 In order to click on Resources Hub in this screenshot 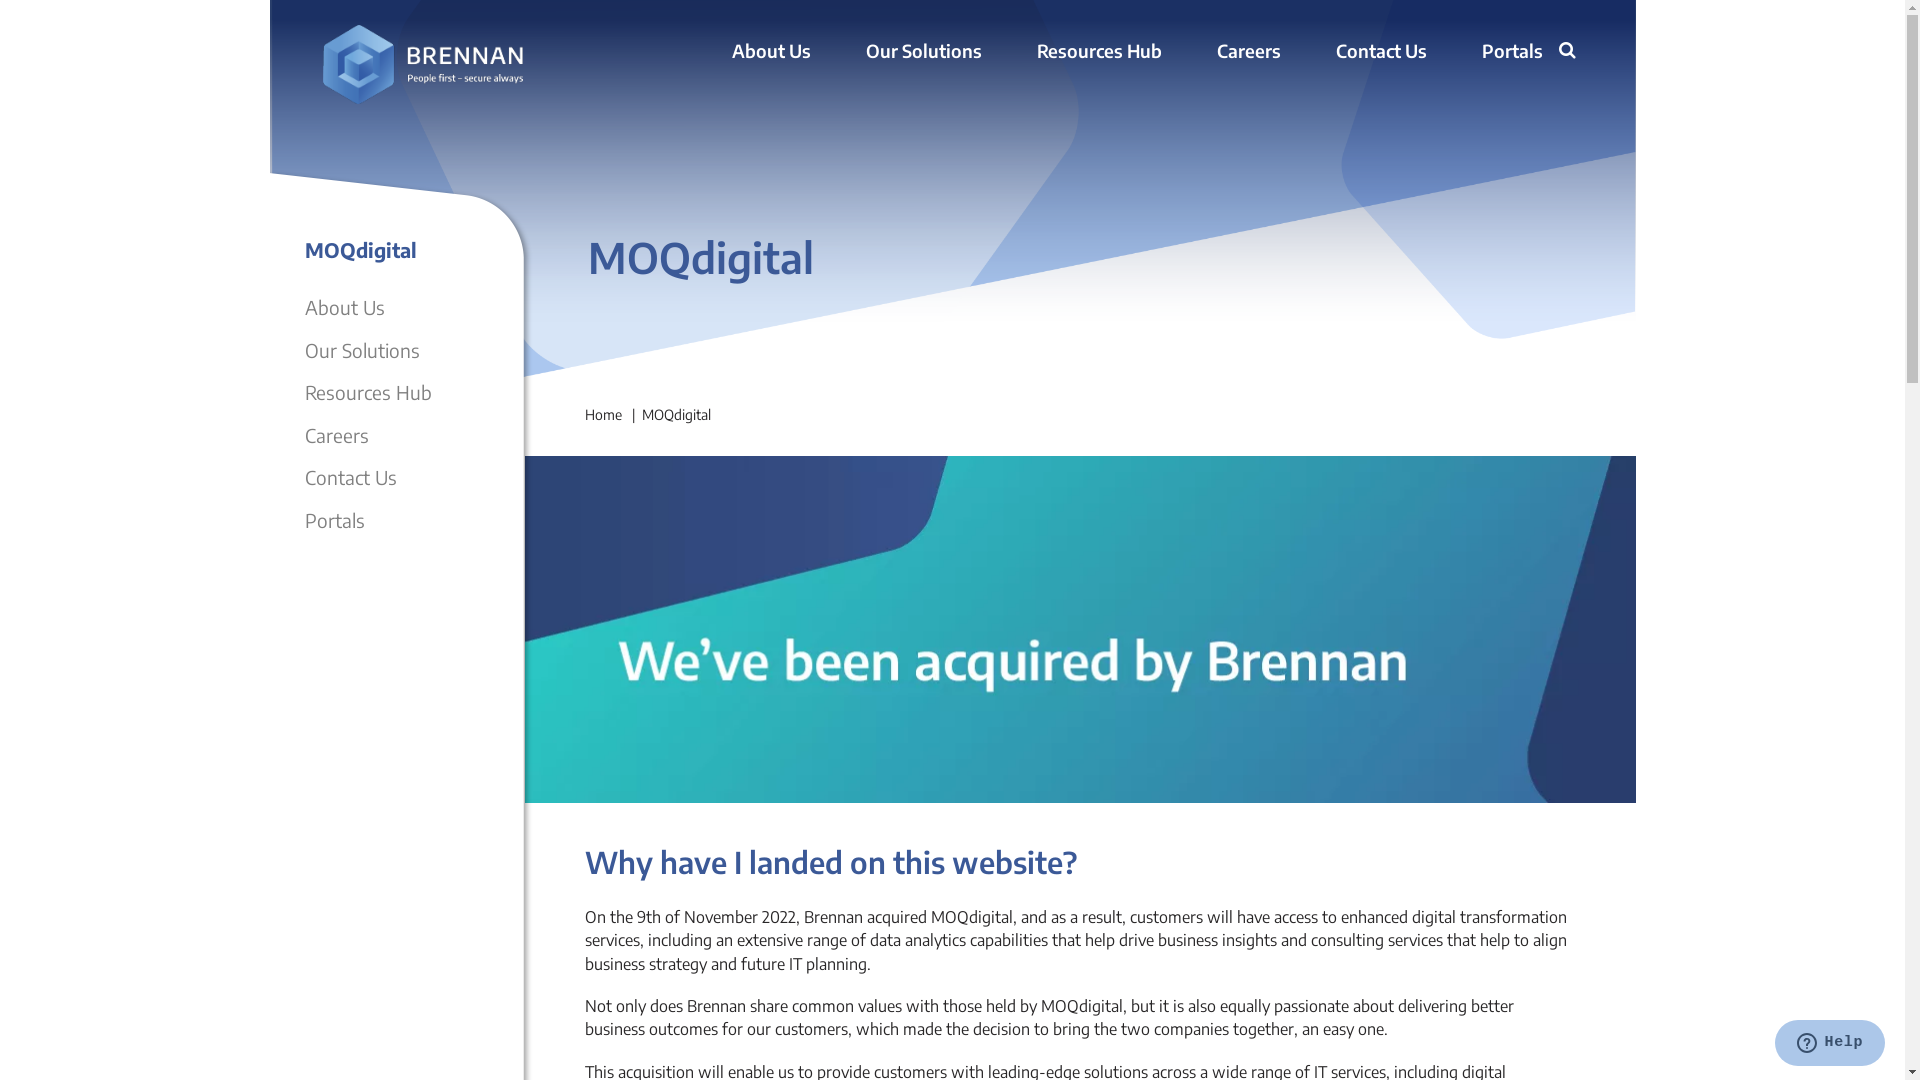, I will do `click(1098, 52)`.